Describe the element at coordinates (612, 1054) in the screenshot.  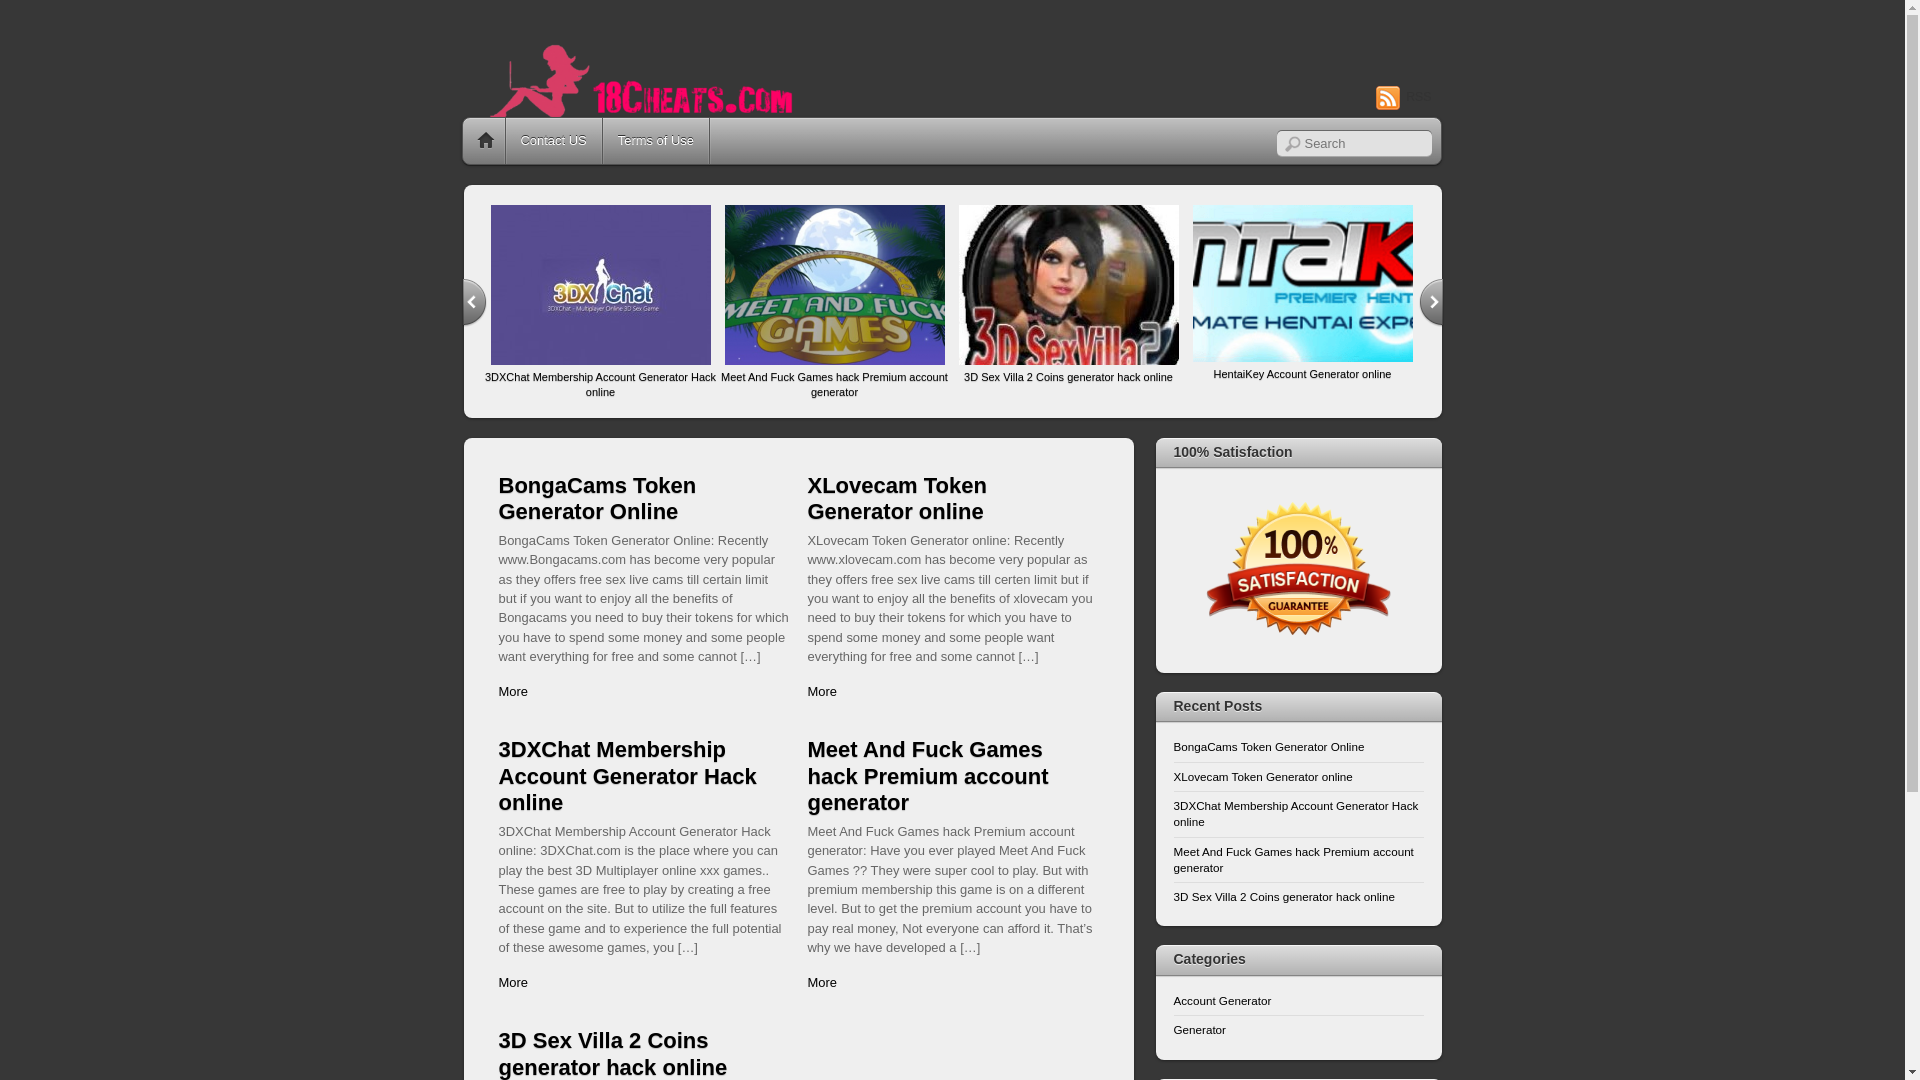
I see `3D Sex Villa 2 Coins generator hack online` at that location.